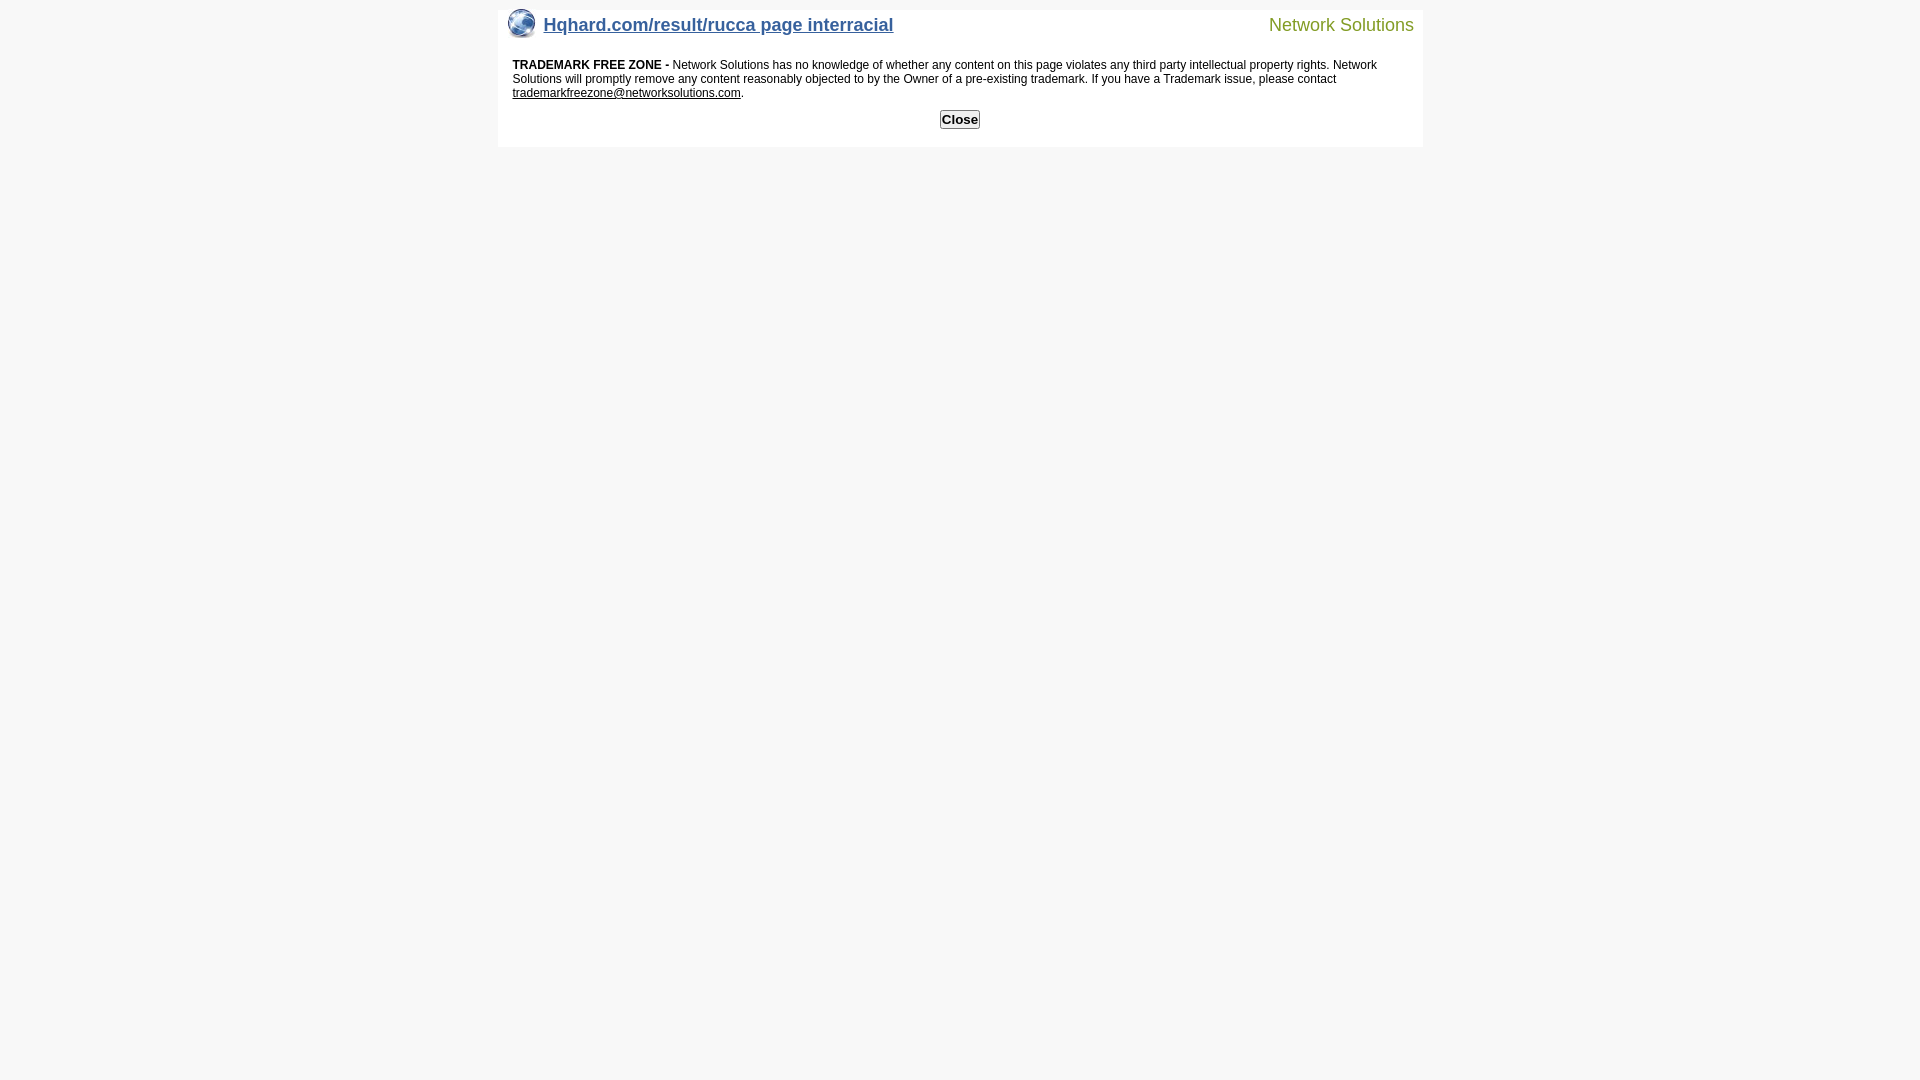  Describe the element at coordinates (701, 30) in the screenshot. I see `Hqhard.com/result/rucca page interracial` at that location.